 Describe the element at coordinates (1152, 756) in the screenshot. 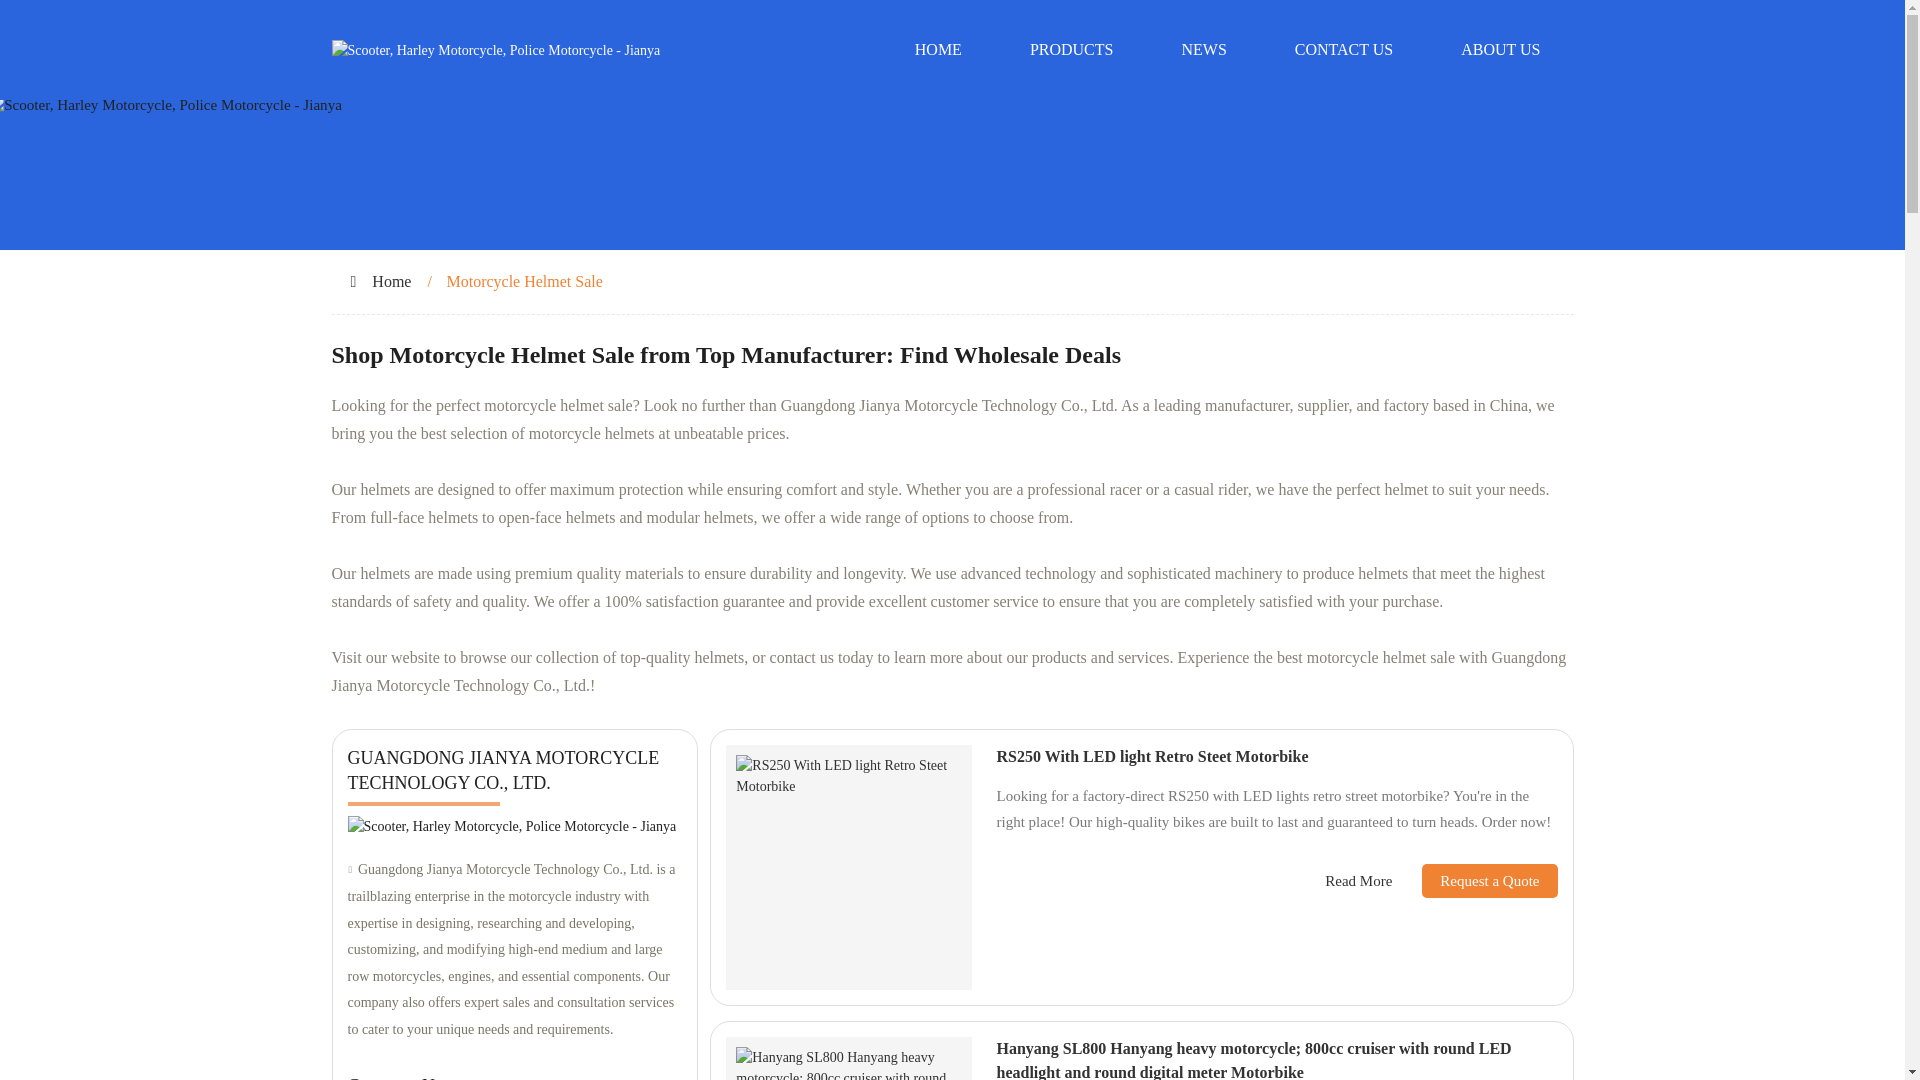

I see `RS250 With LED light Retro Steet Motorbike` at that location.